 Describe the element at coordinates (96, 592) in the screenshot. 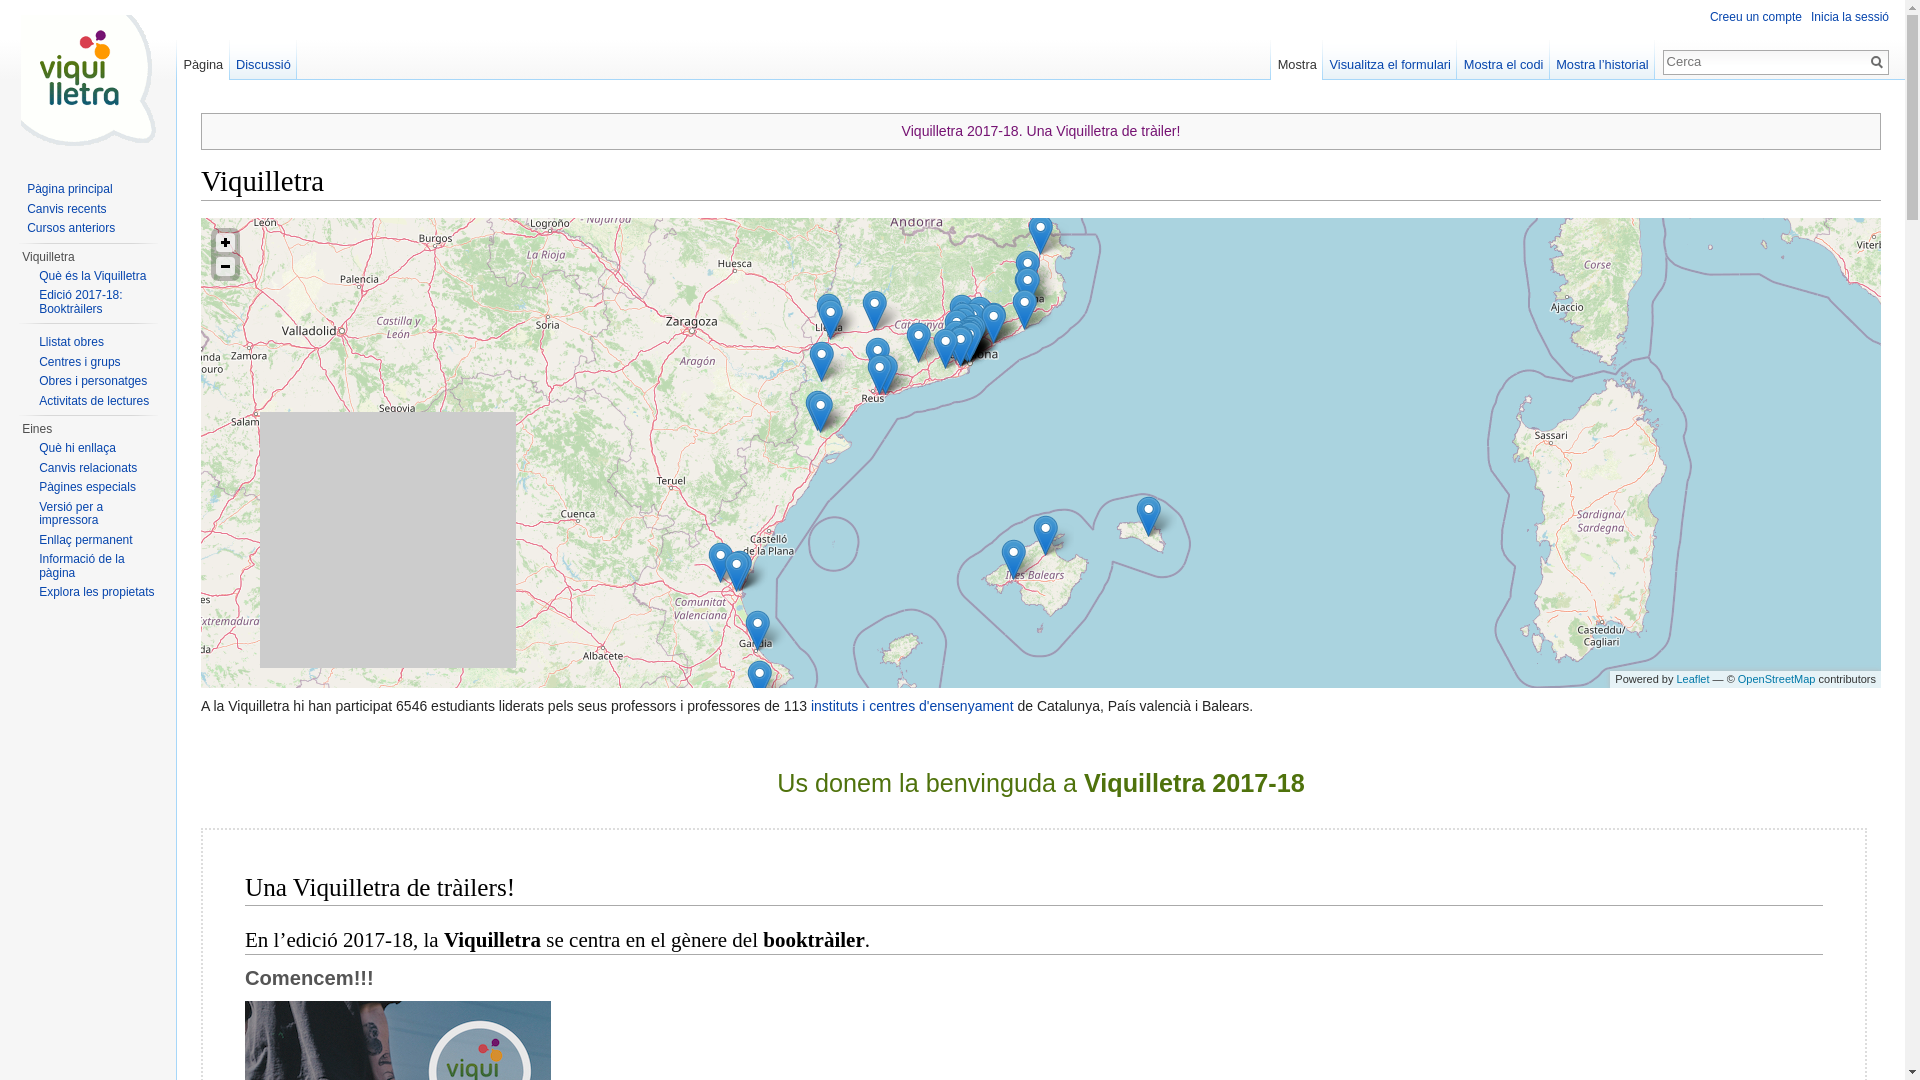

I see `Explora les propietats` at that location.